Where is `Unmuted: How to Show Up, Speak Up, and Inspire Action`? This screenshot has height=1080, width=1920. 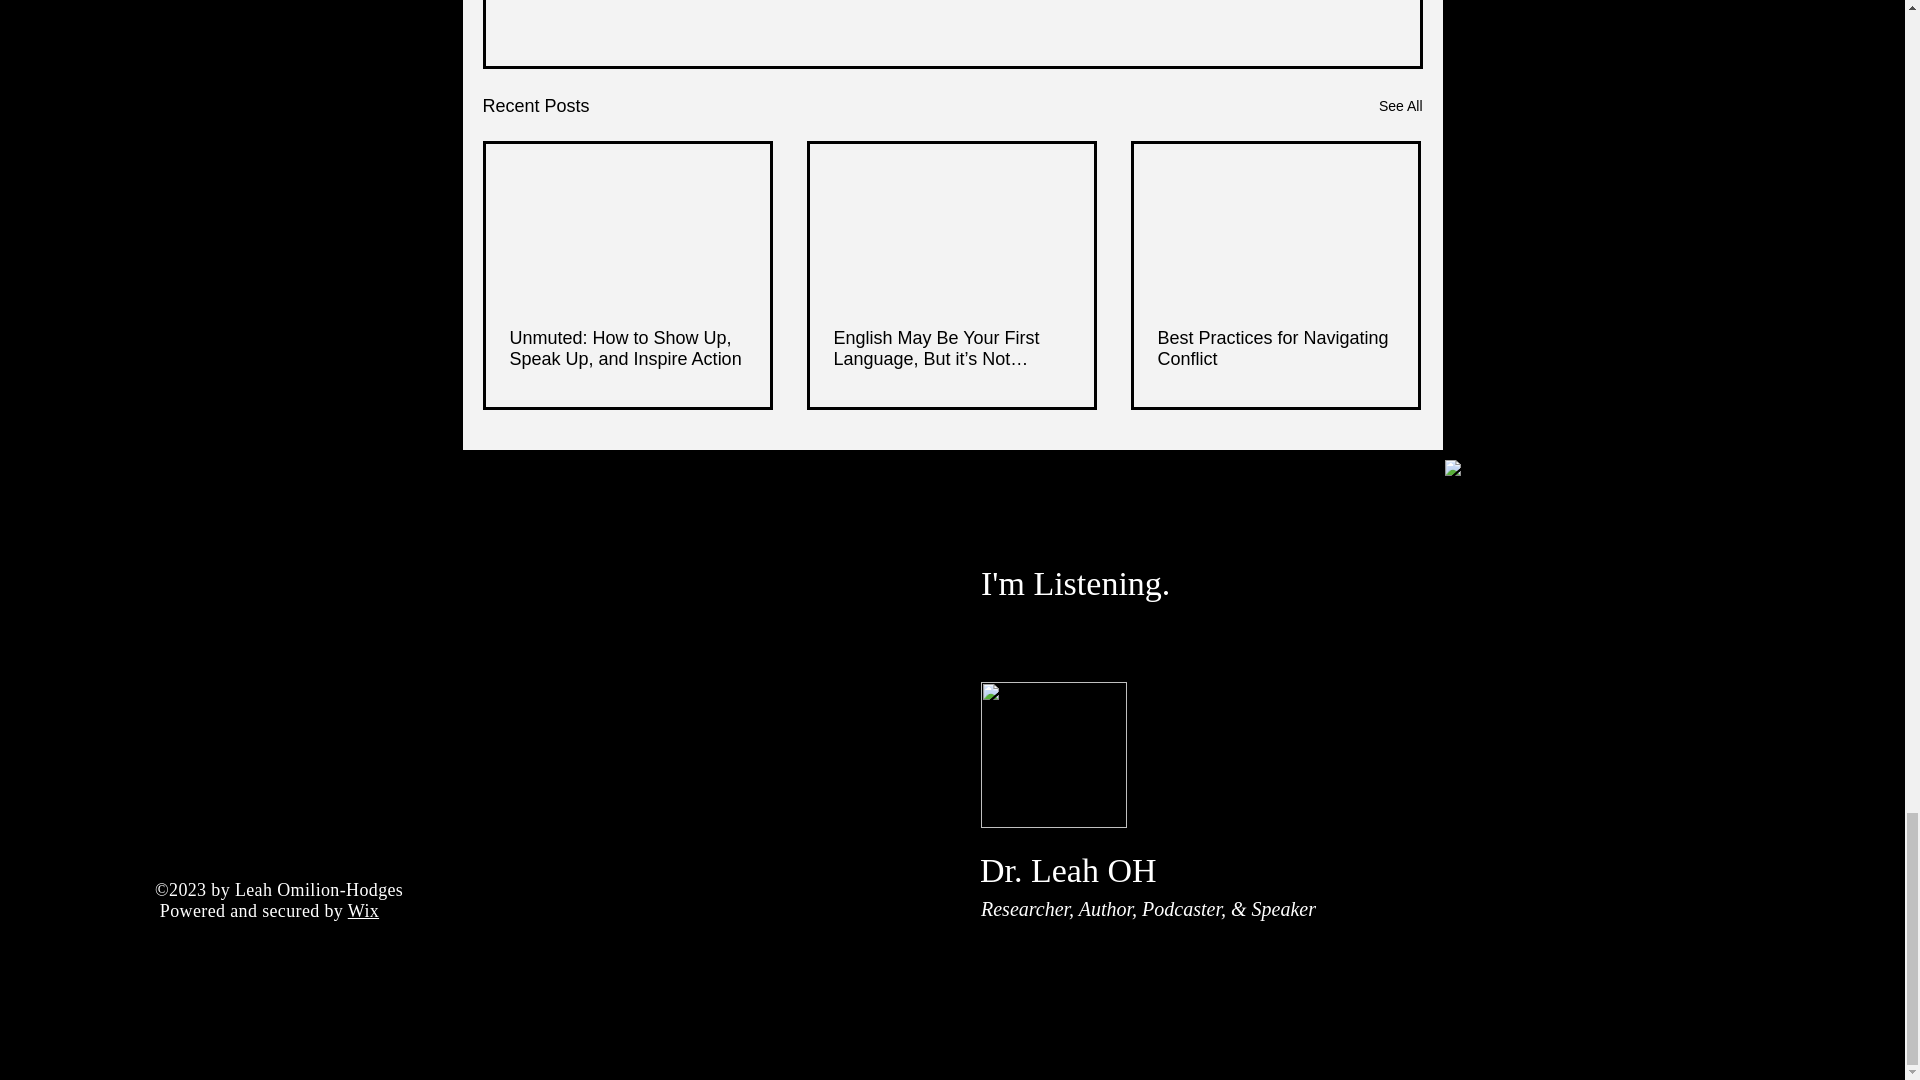 Unmuted: How to Show Up, Speak Up, and Inspire Action is located at coordinates (628, 349).